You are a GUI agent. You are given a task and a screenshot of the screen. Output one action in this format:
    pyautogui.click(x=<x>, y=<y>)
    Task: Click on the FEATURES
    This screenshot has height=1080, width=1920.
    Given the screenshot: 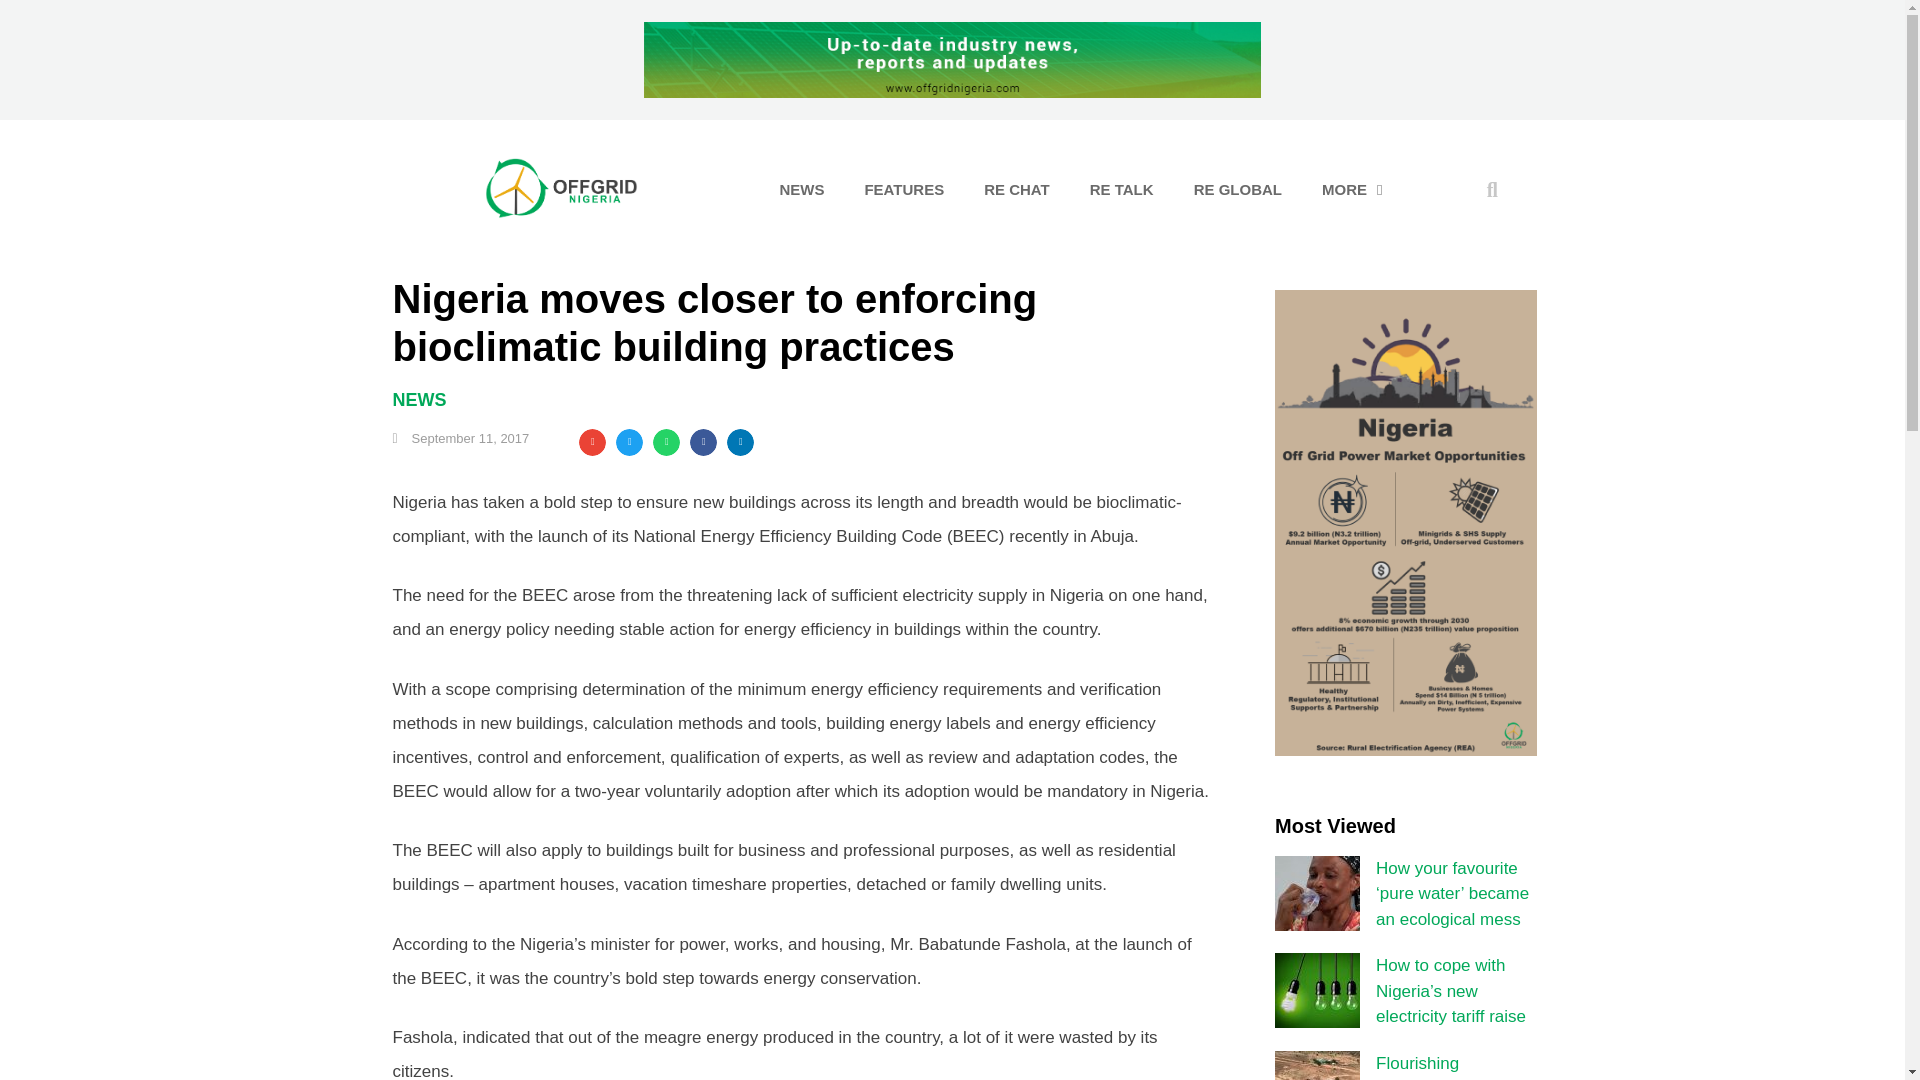 What is the action you would take?
    pyautogui.click(x=904, y=190)
    